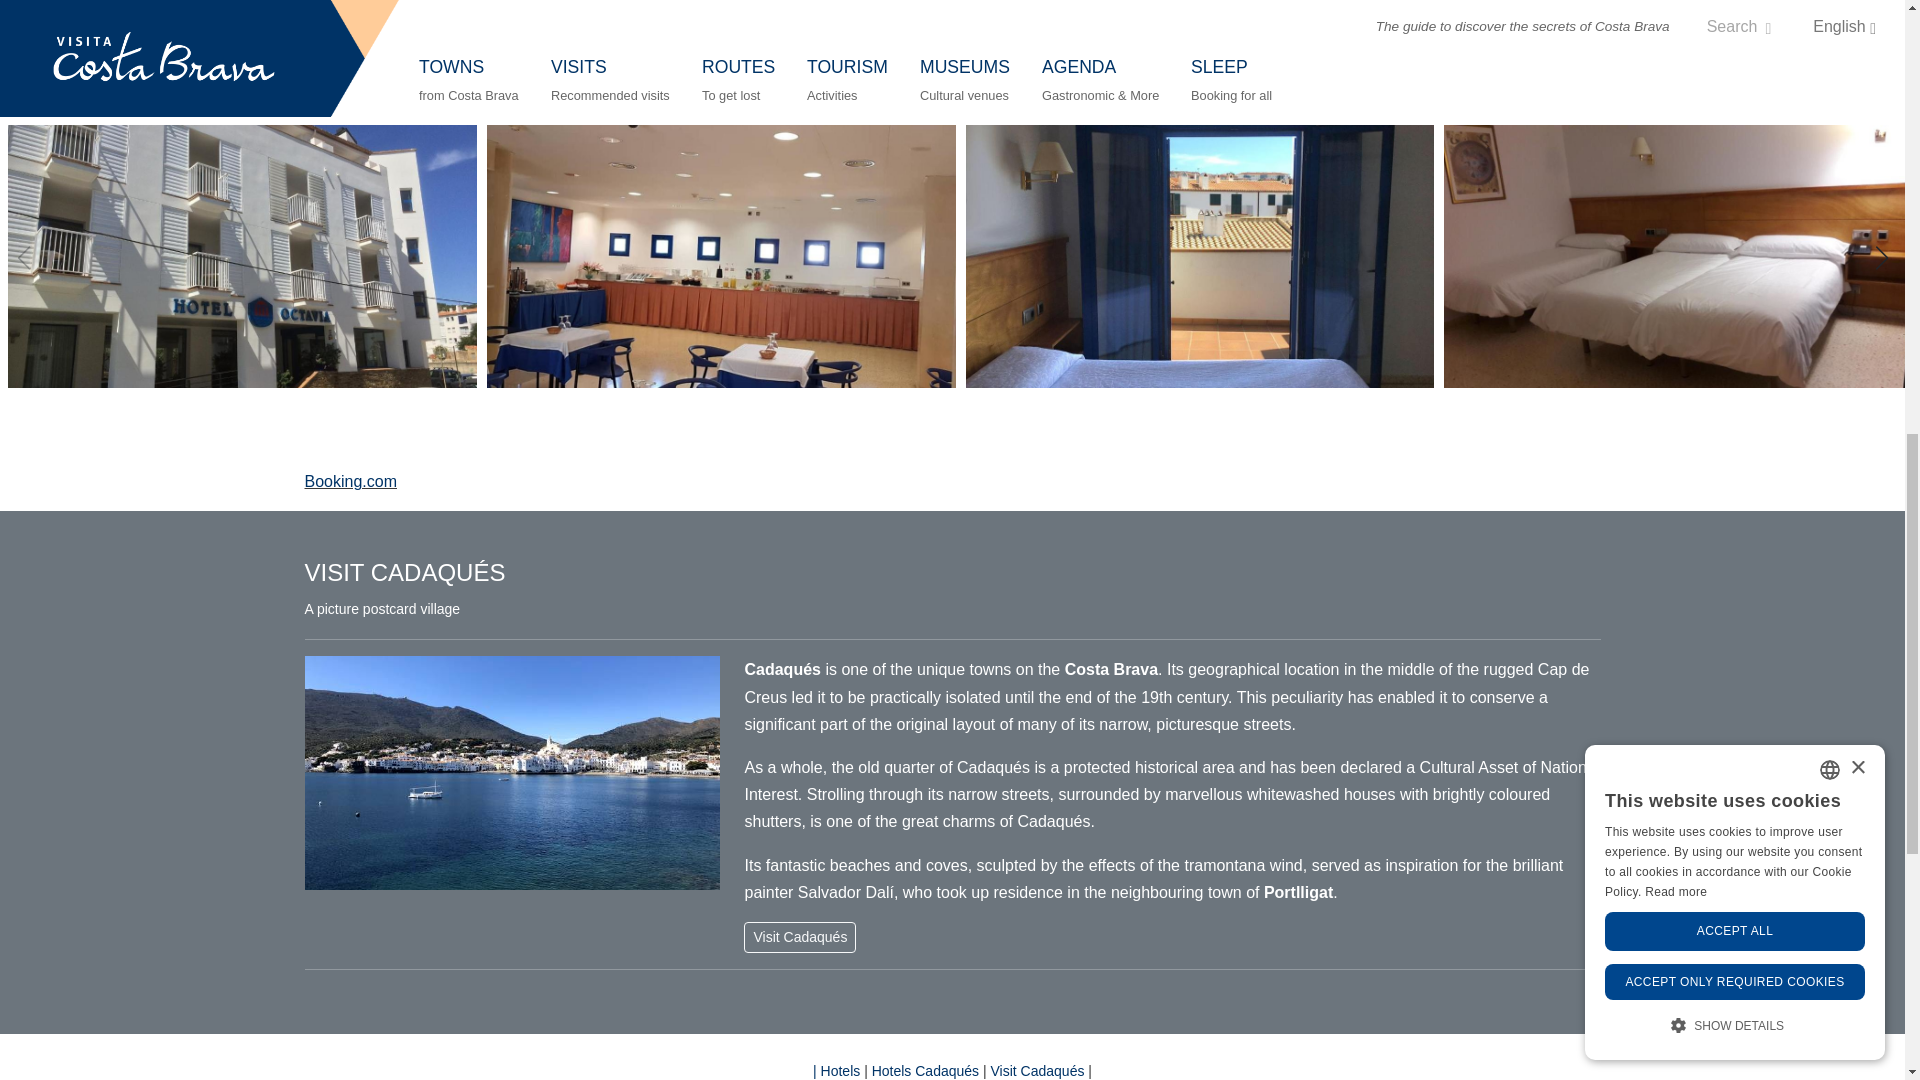 The height and width of the screenshot is (1080, 1920). What do you see at coordinates (242, 256) in the screenshot?
I see `Hotel Octavia` at bounding box center [242, 256].